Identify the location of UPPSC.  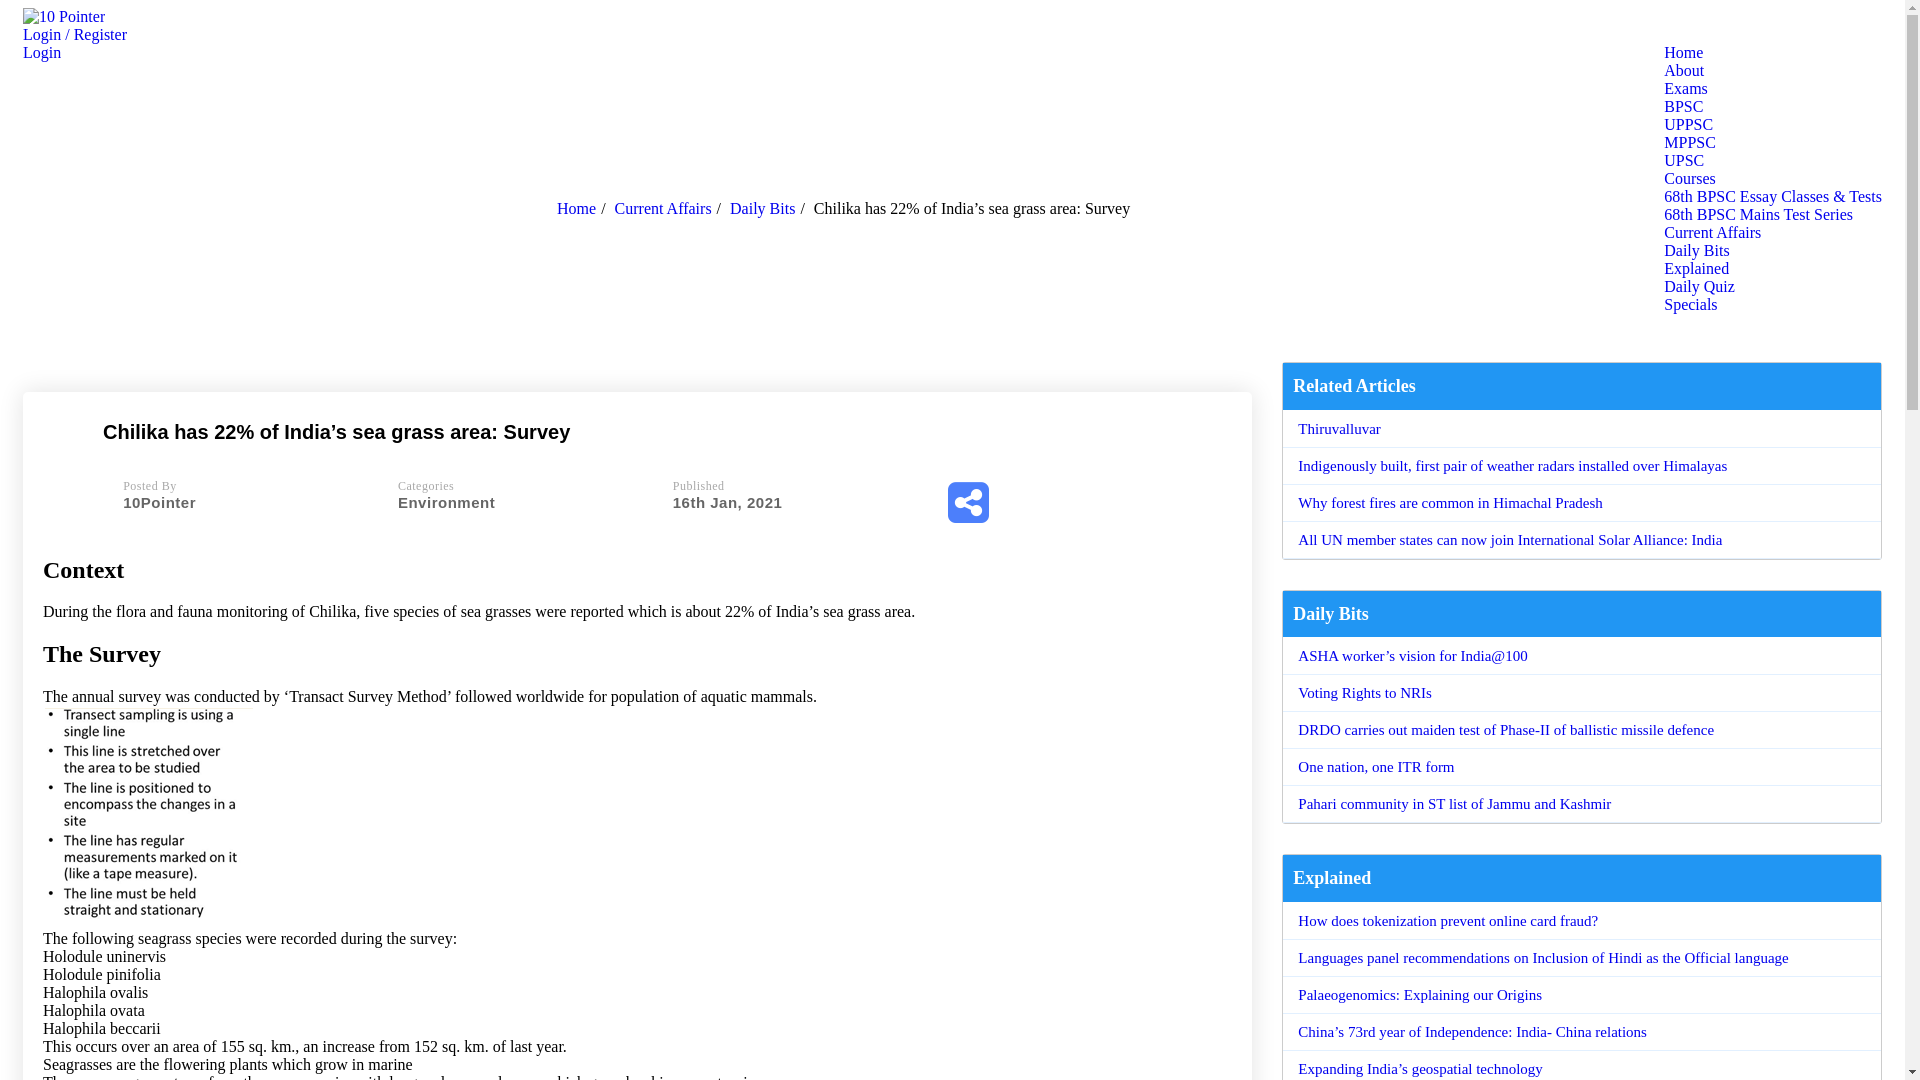
(1688, 124).